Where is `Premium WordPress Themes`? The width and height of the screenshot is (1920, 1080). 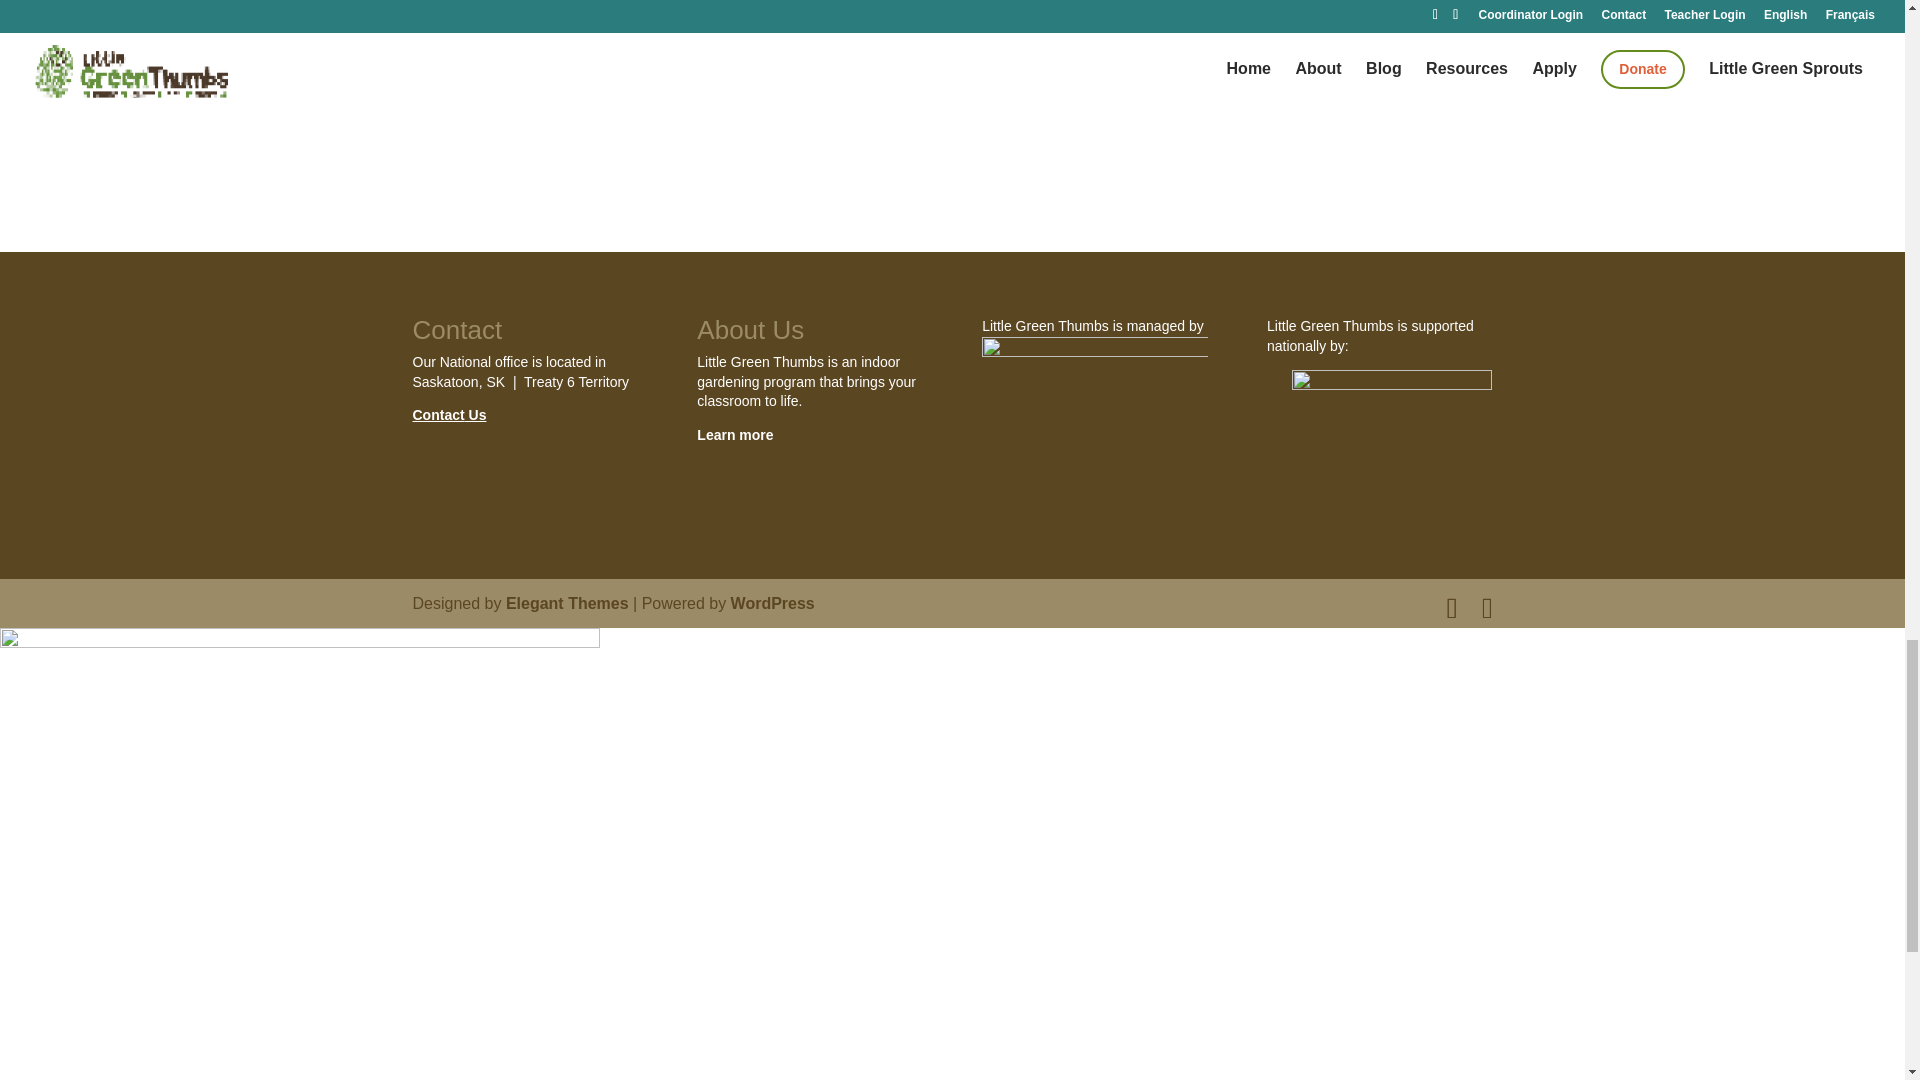 Premium WordPress Themes is located at coordinates (568, 602).